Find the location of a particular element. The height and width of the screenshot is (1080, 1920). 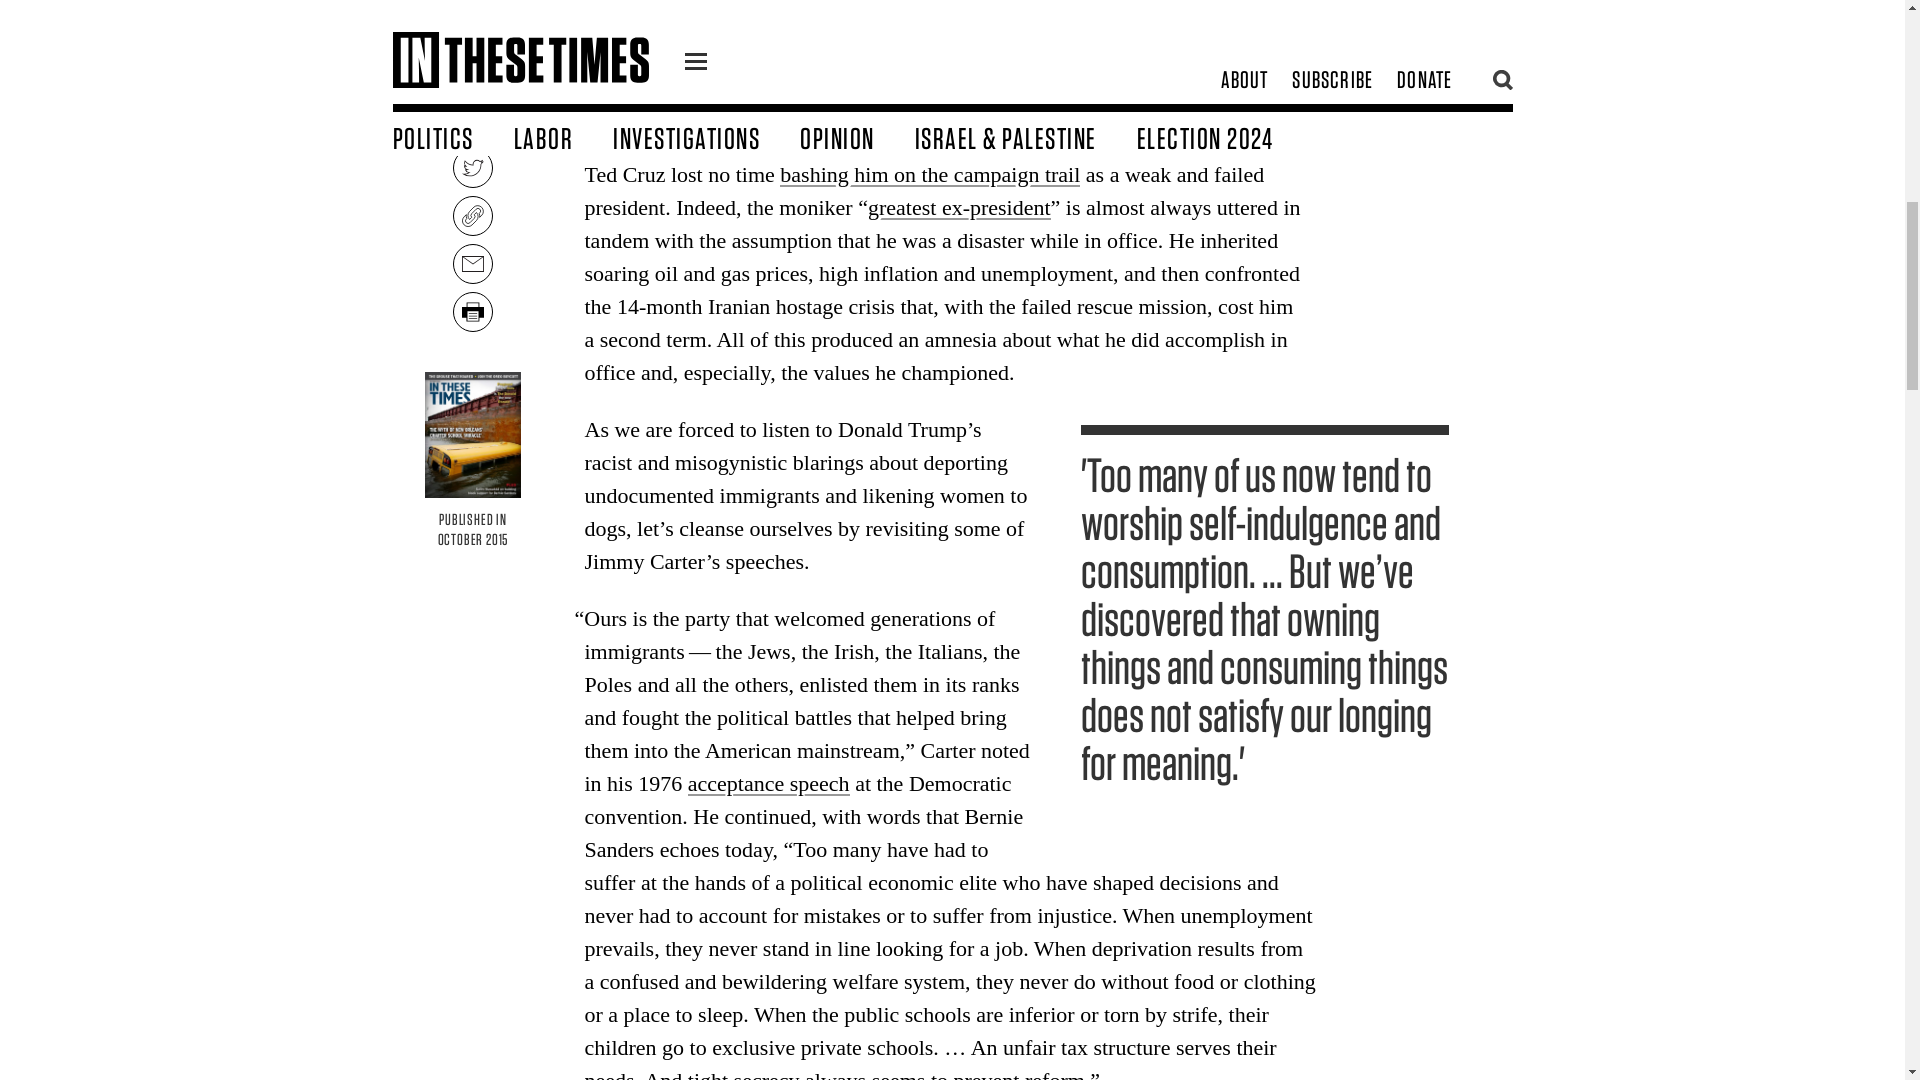

bashing him on the campaign trail is located at coordinates (929, 174).